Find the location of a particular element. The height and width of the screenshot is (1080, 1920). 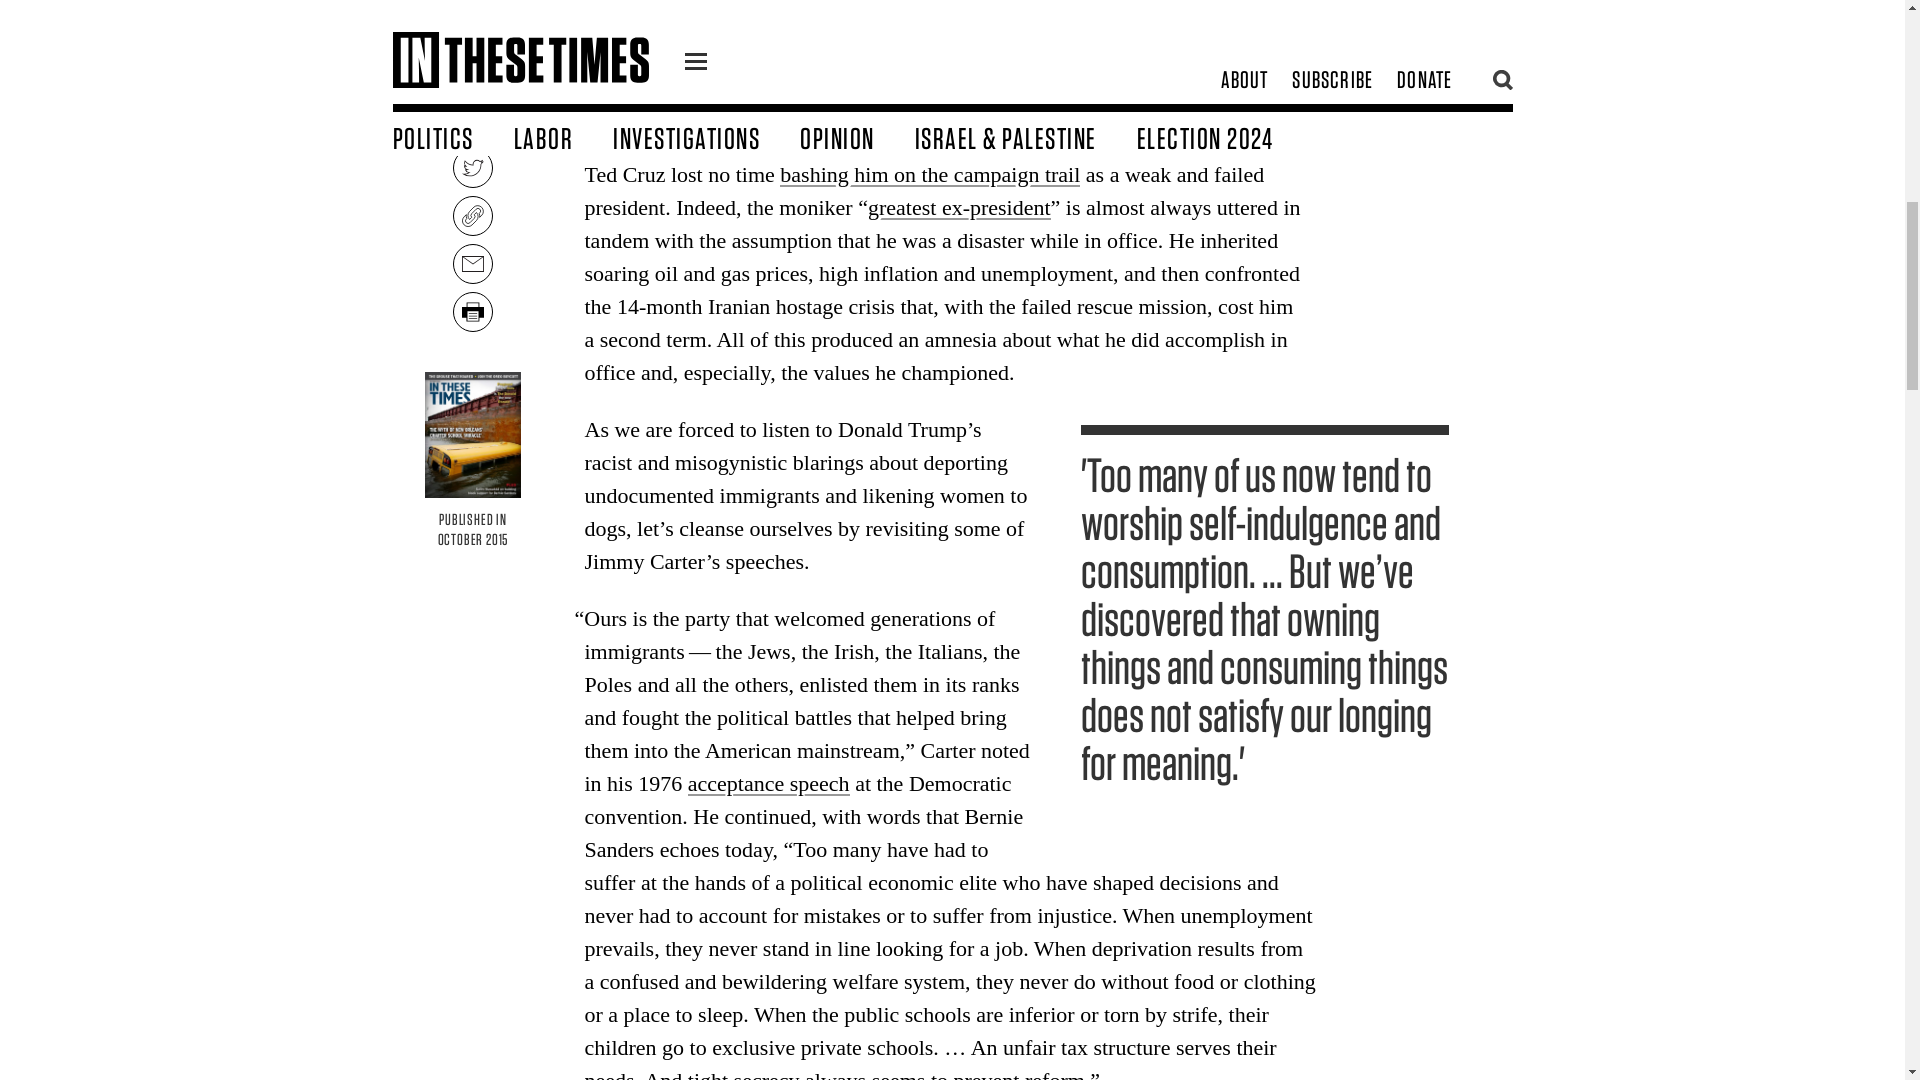

bashing him on the campaign trail is located at coordinates (929, 174).